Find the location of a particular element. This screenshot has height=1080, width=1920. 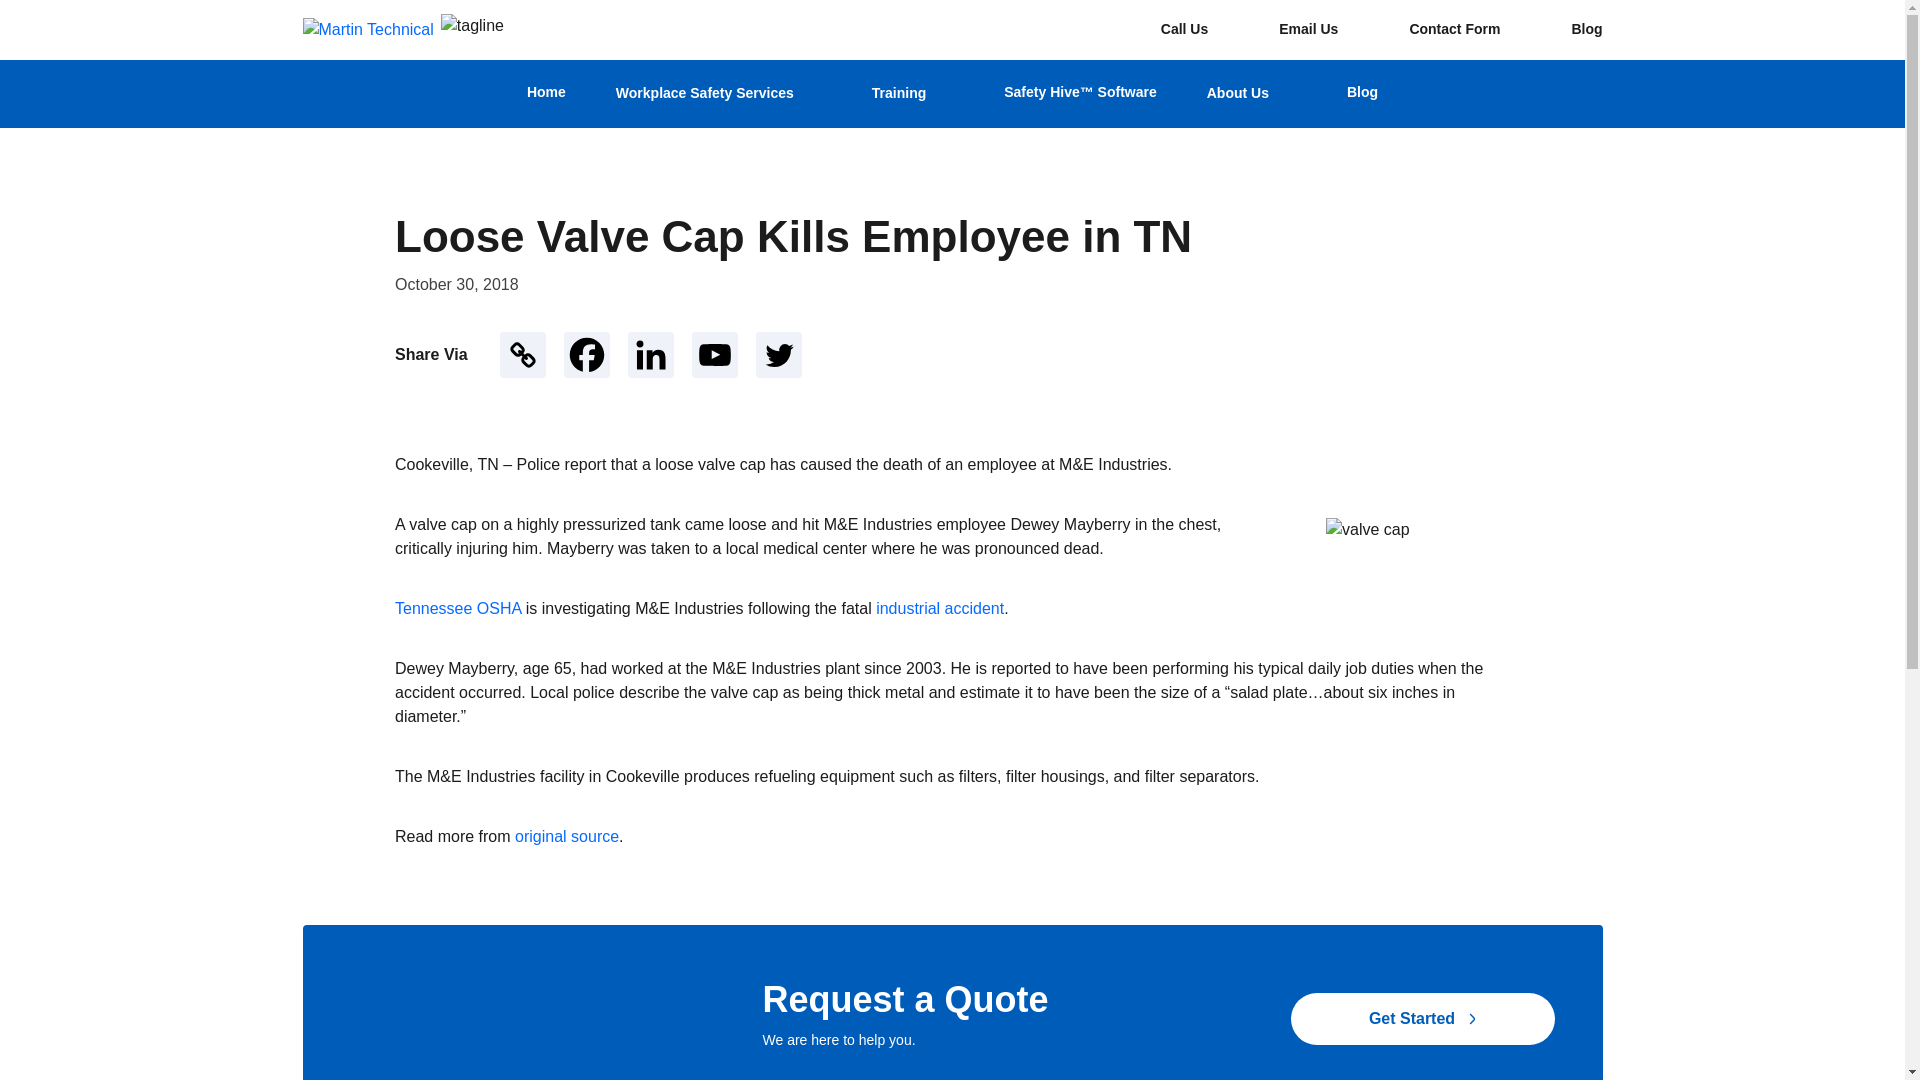

Blog is located at coordinates (1571, 30).